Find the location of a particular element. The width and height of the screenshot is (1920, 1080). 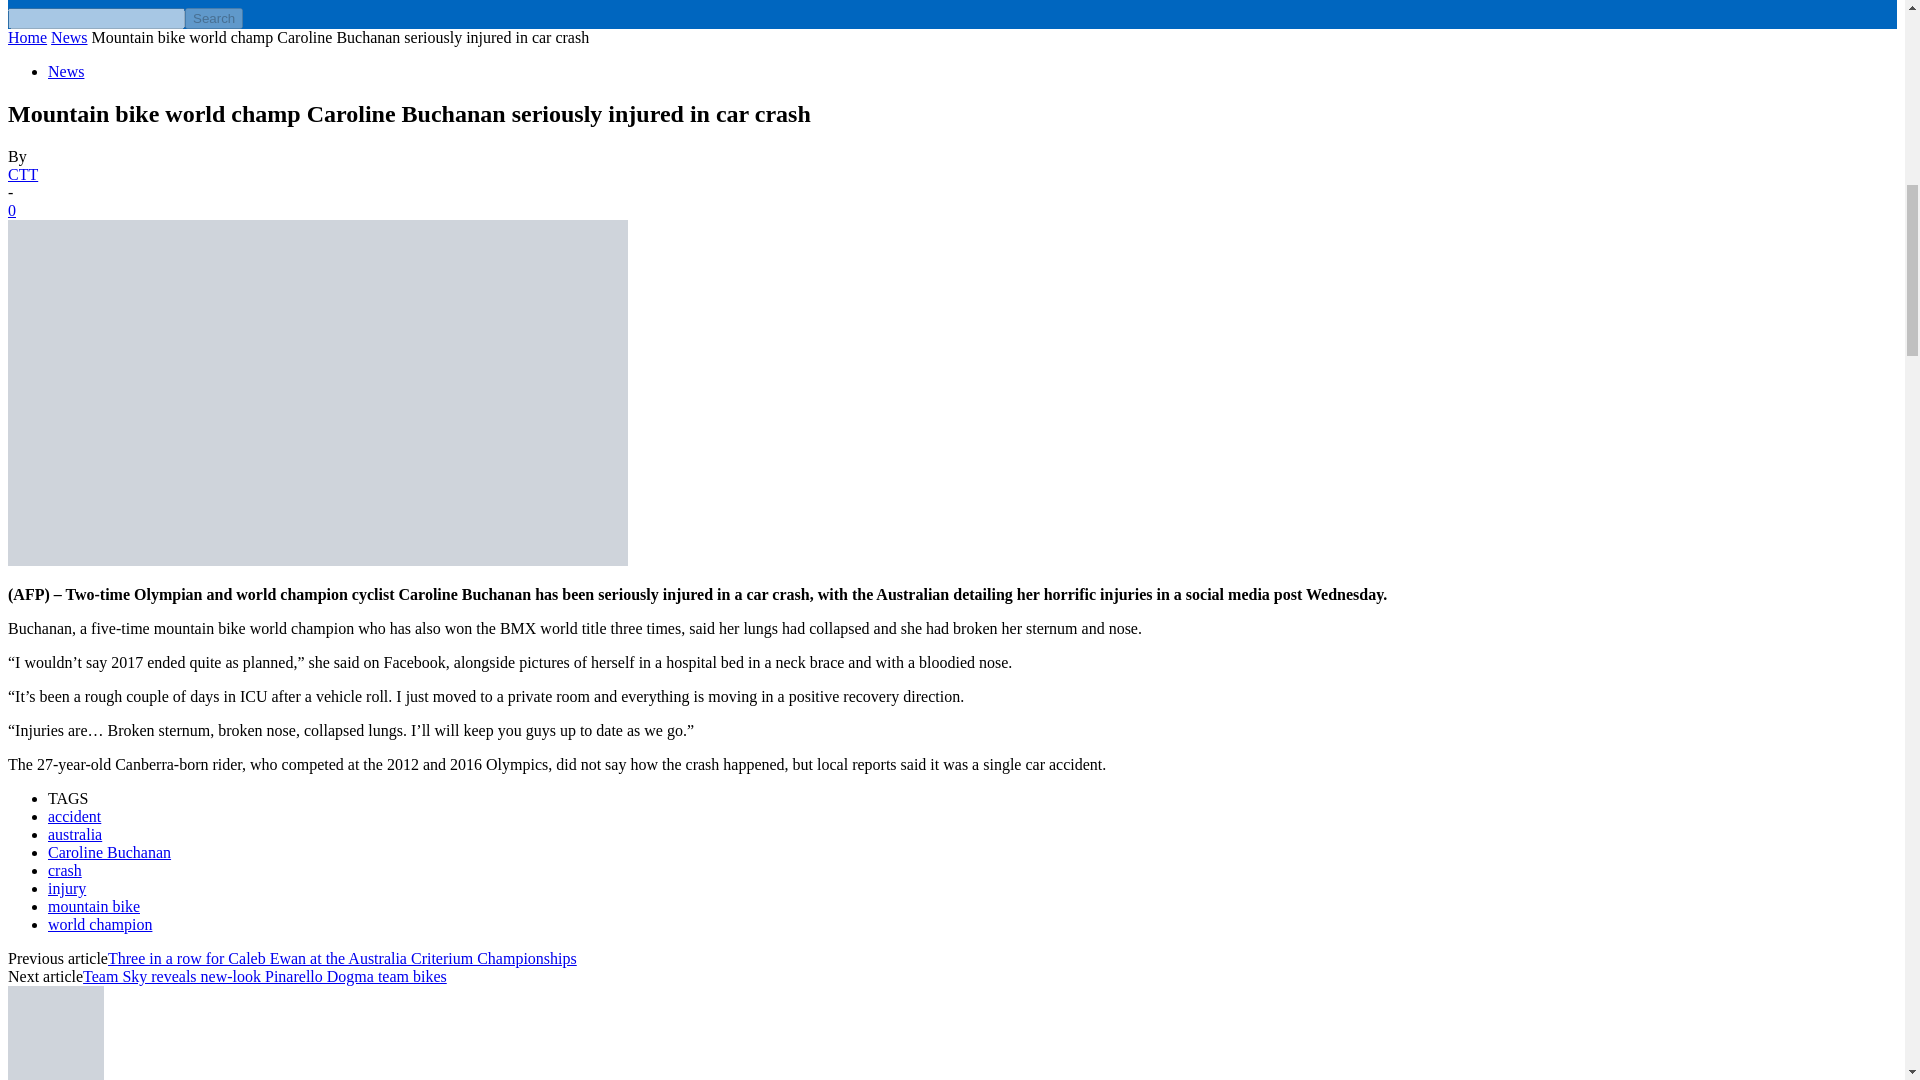

australia is located at coordinates (74, 834).